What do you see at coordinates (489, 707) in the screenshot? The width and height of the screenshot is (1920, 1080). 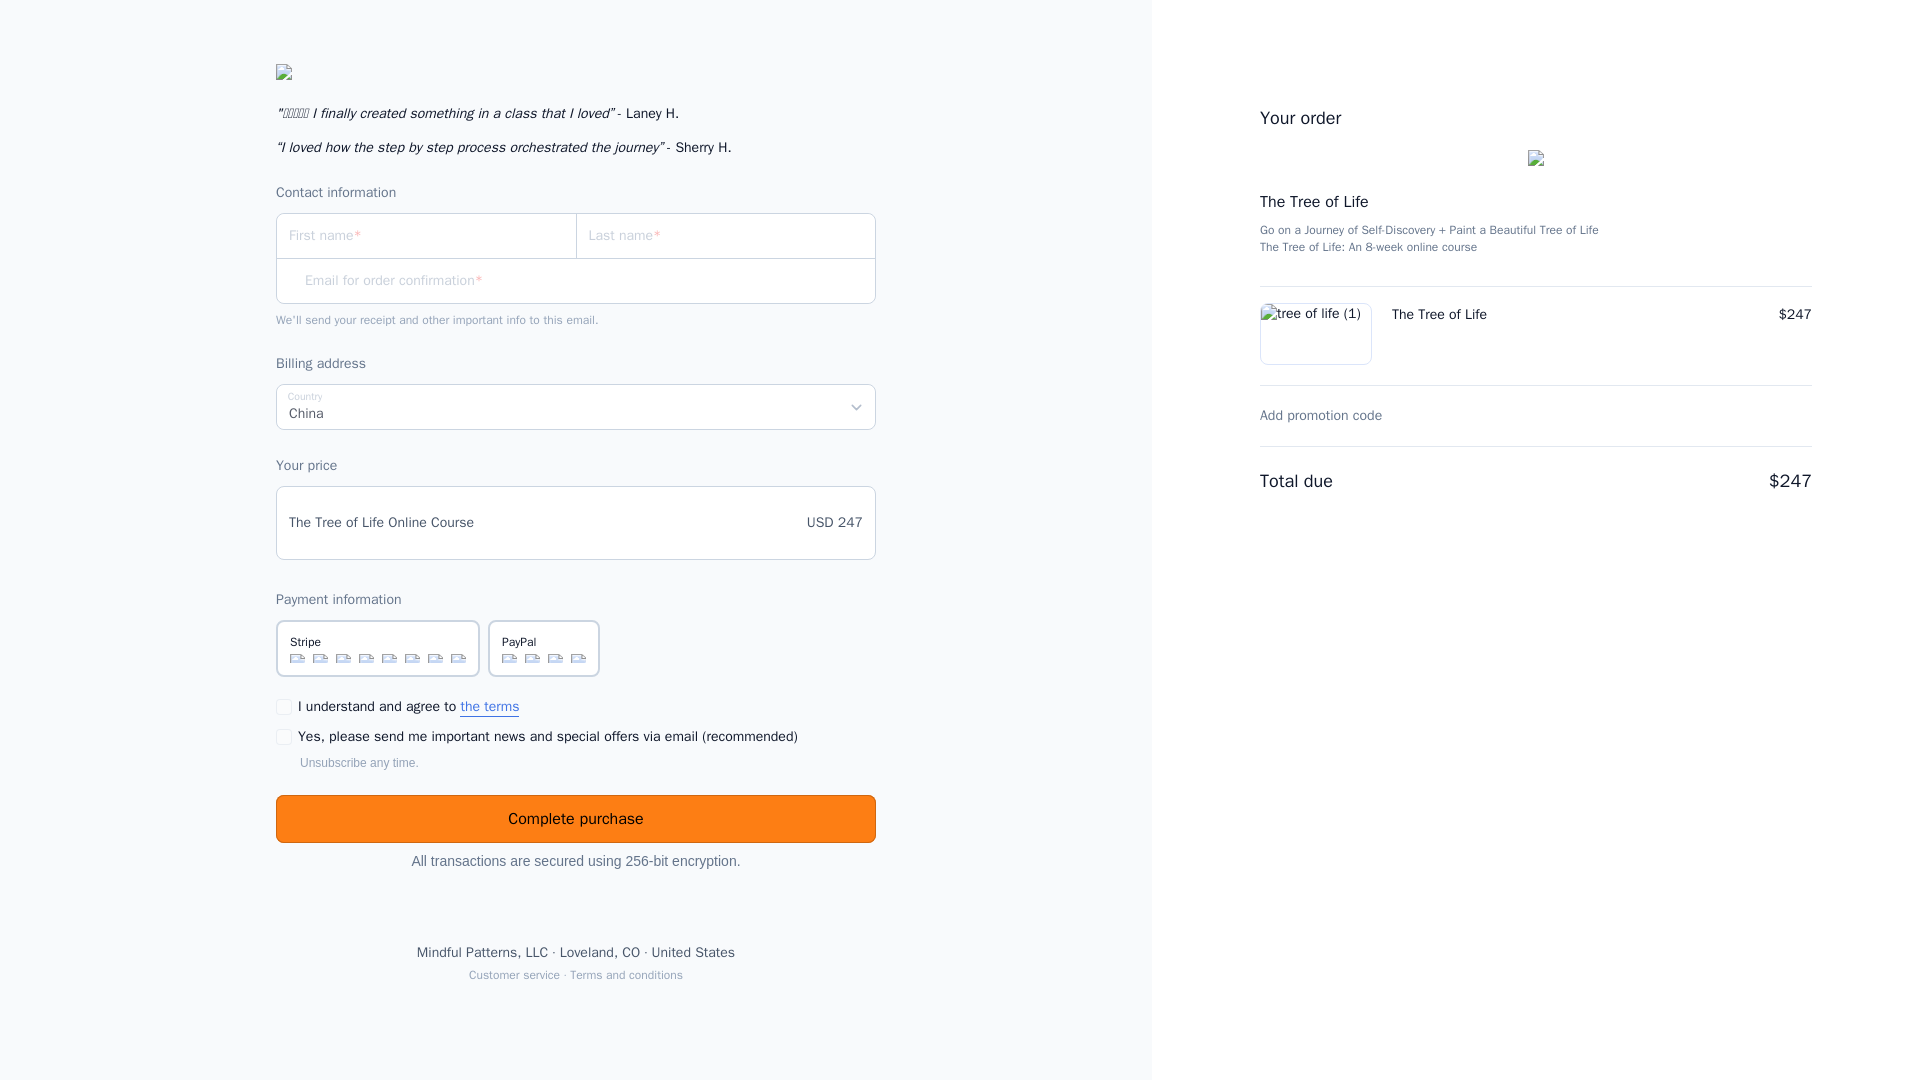 I see `the terms` at bounding box center [489, 707].